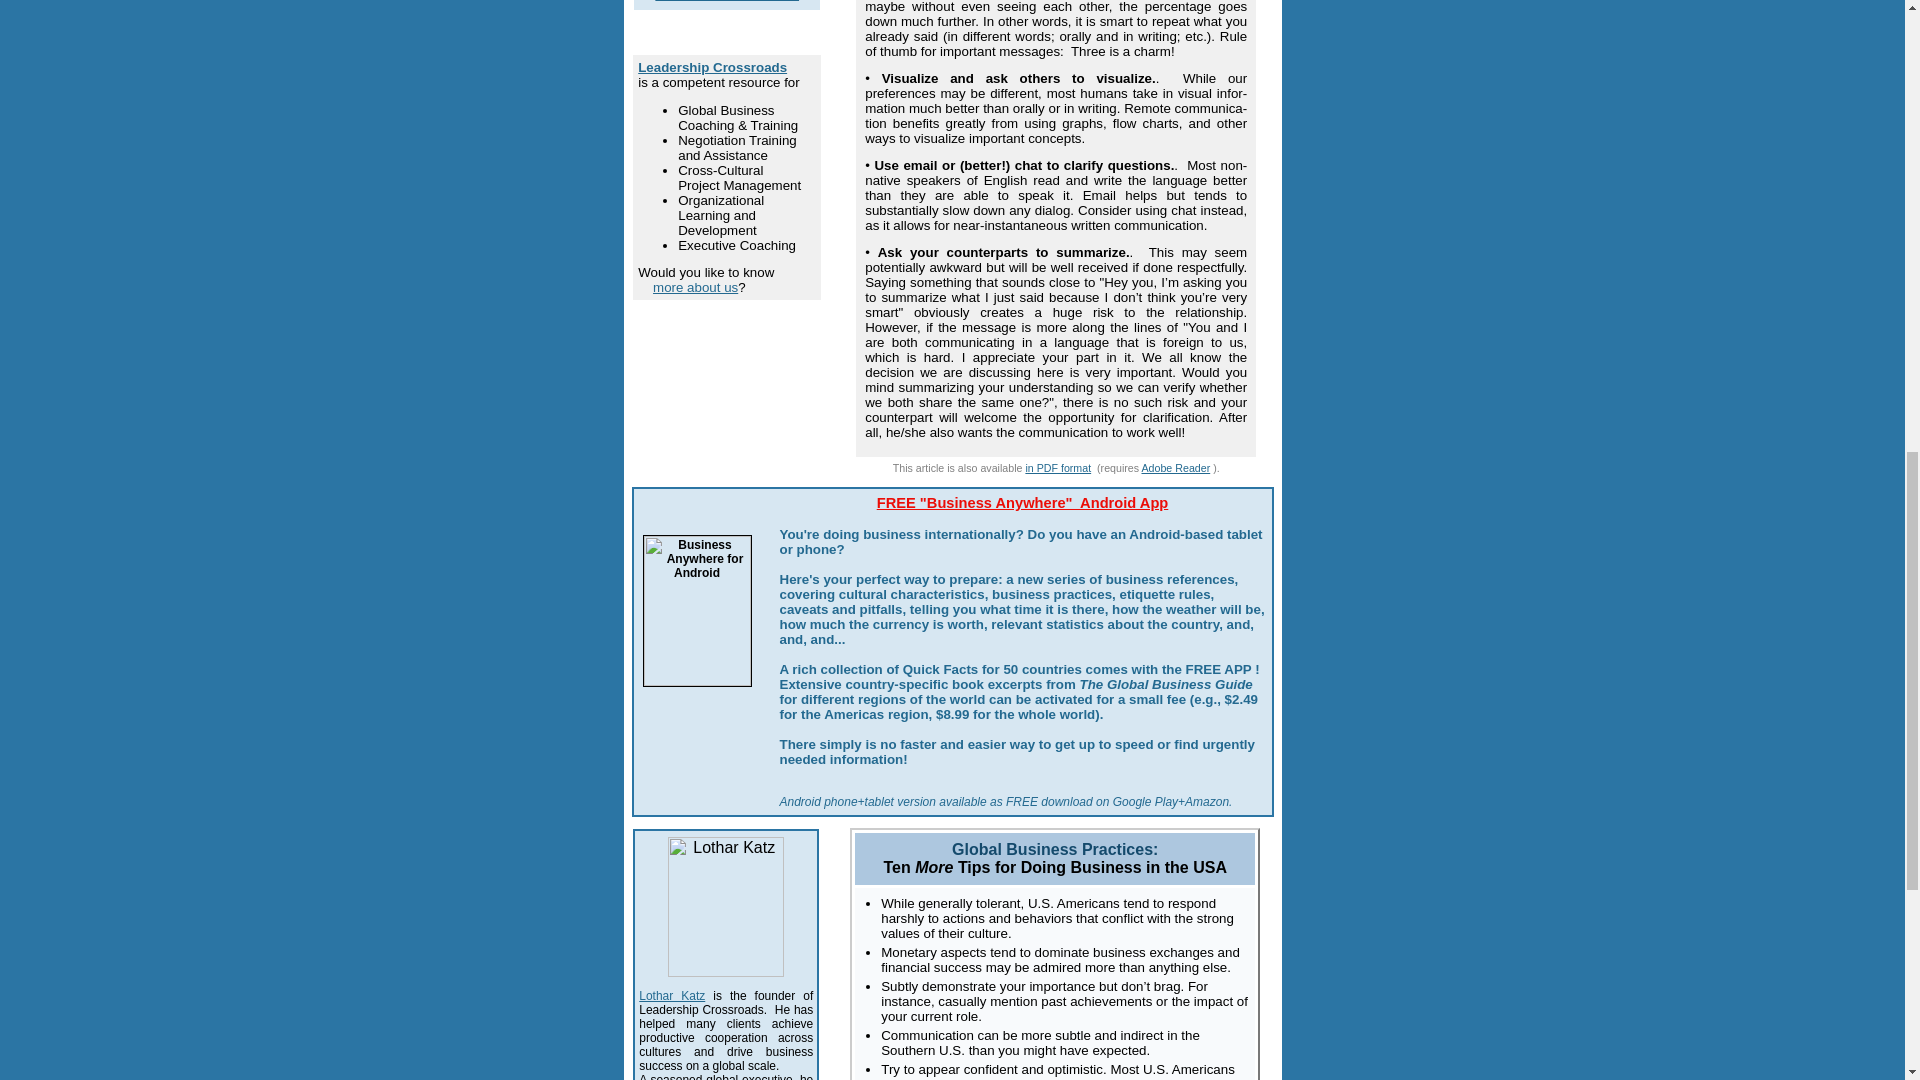 This screenshot has height=1080, width=1920. What do you see at coordinates (672, 996) in the screenshot?
I see `Click to learn more about our team` at bounding box center [672, 996].